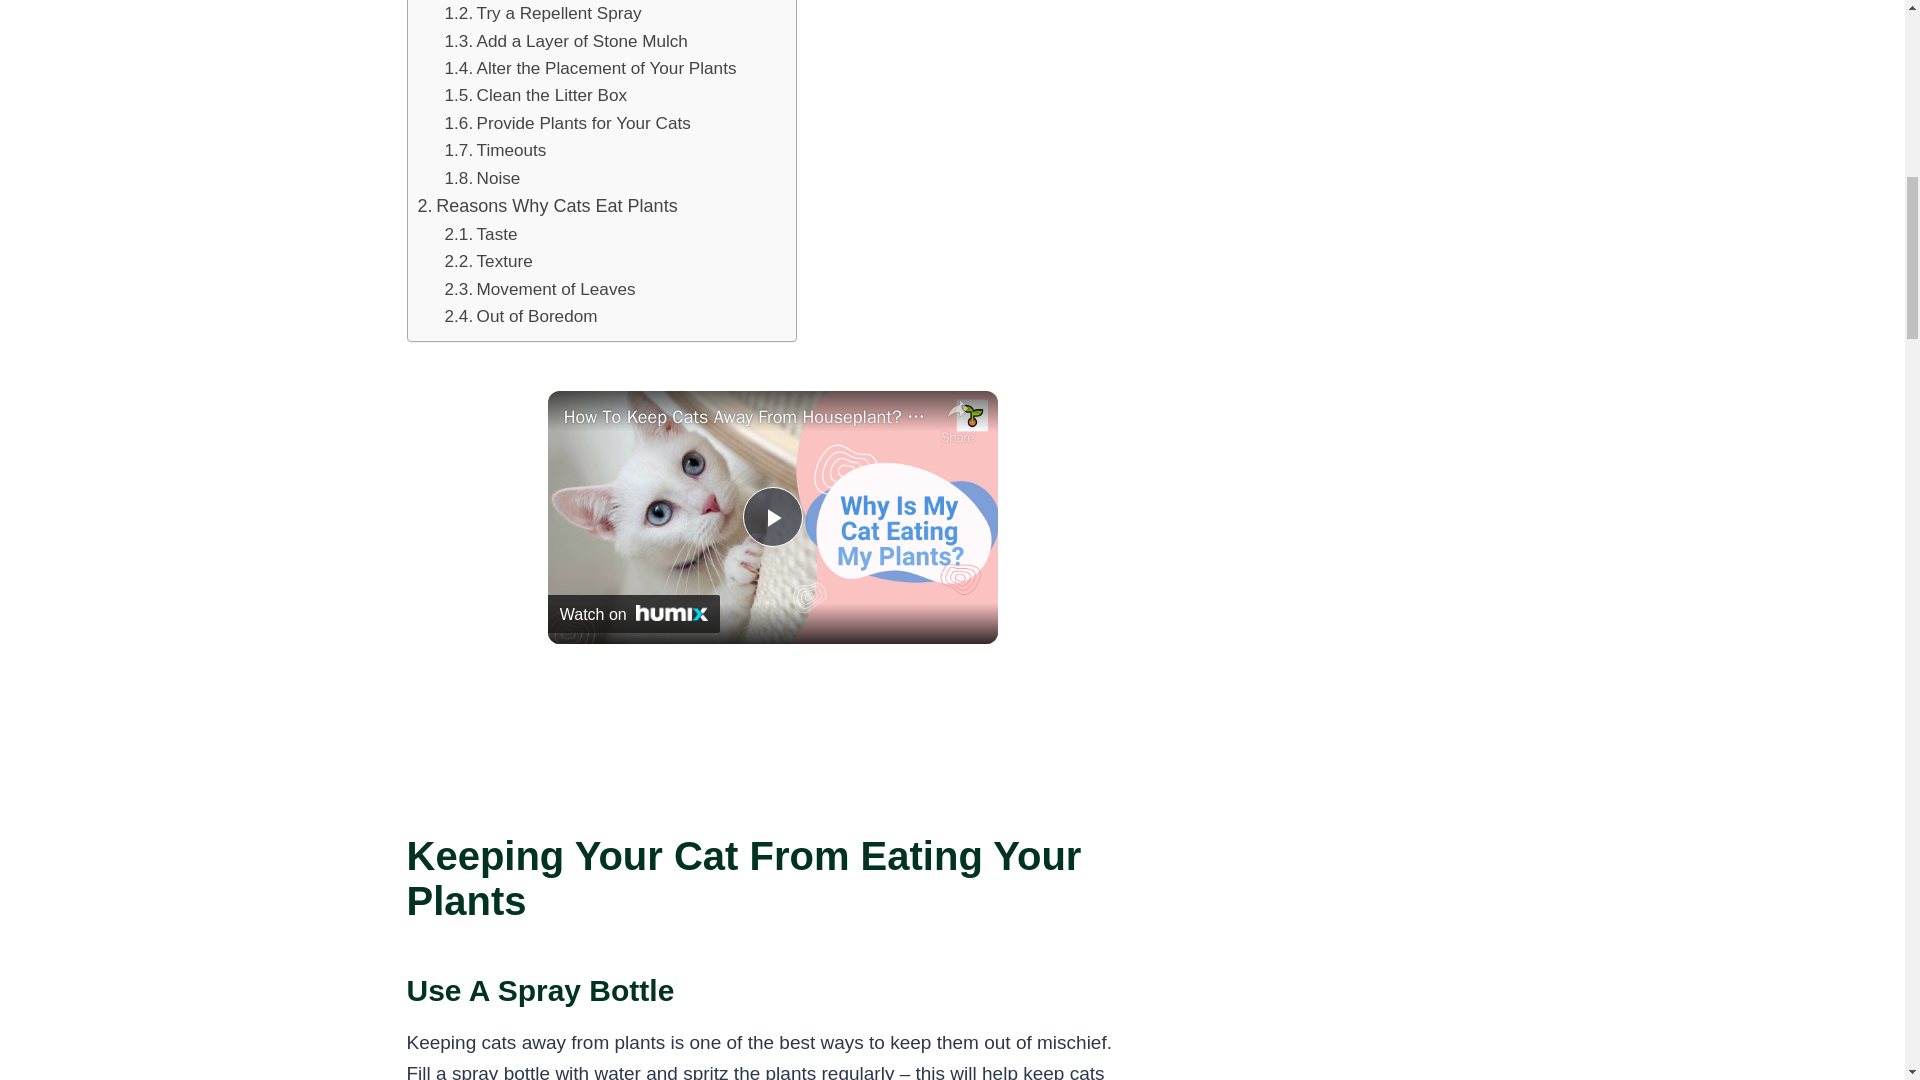  I want to click on Noise, so click(482, 178).